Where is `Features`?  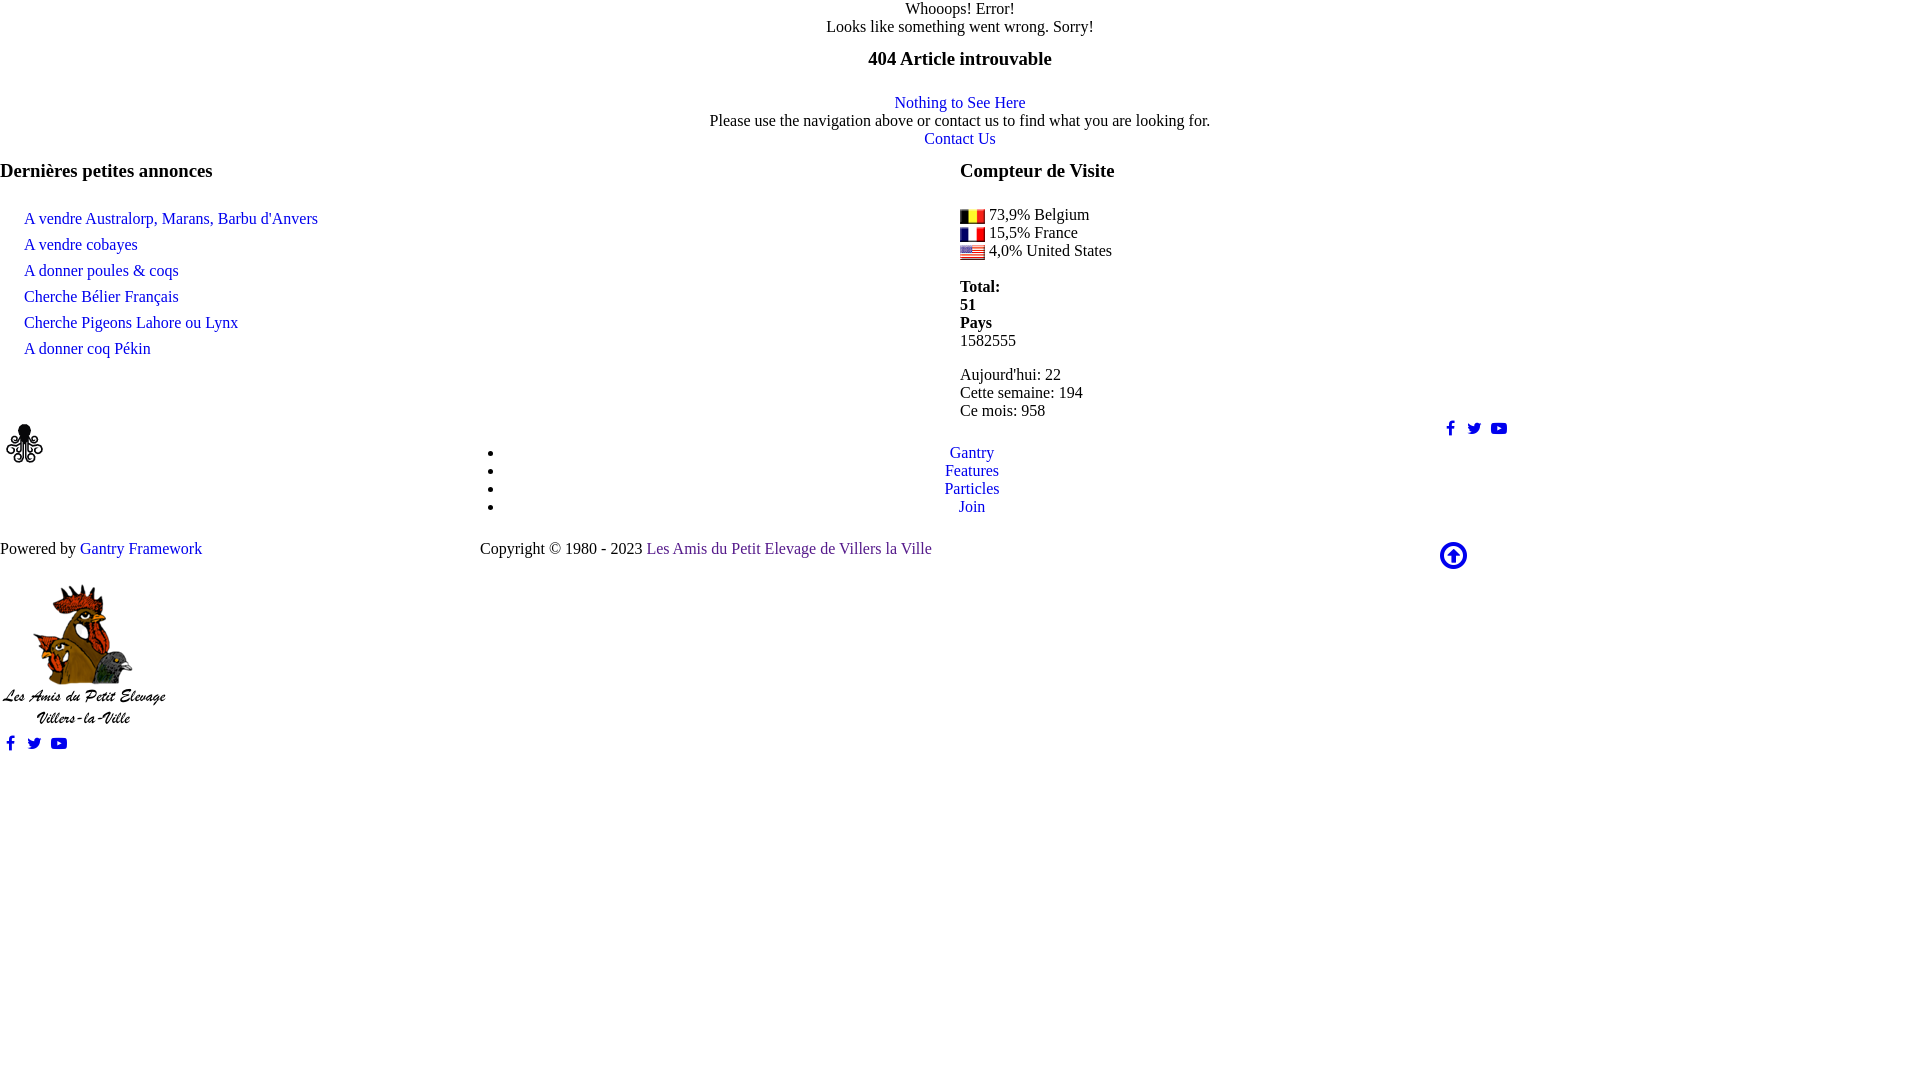 Features is located at coordinates (972, 470).